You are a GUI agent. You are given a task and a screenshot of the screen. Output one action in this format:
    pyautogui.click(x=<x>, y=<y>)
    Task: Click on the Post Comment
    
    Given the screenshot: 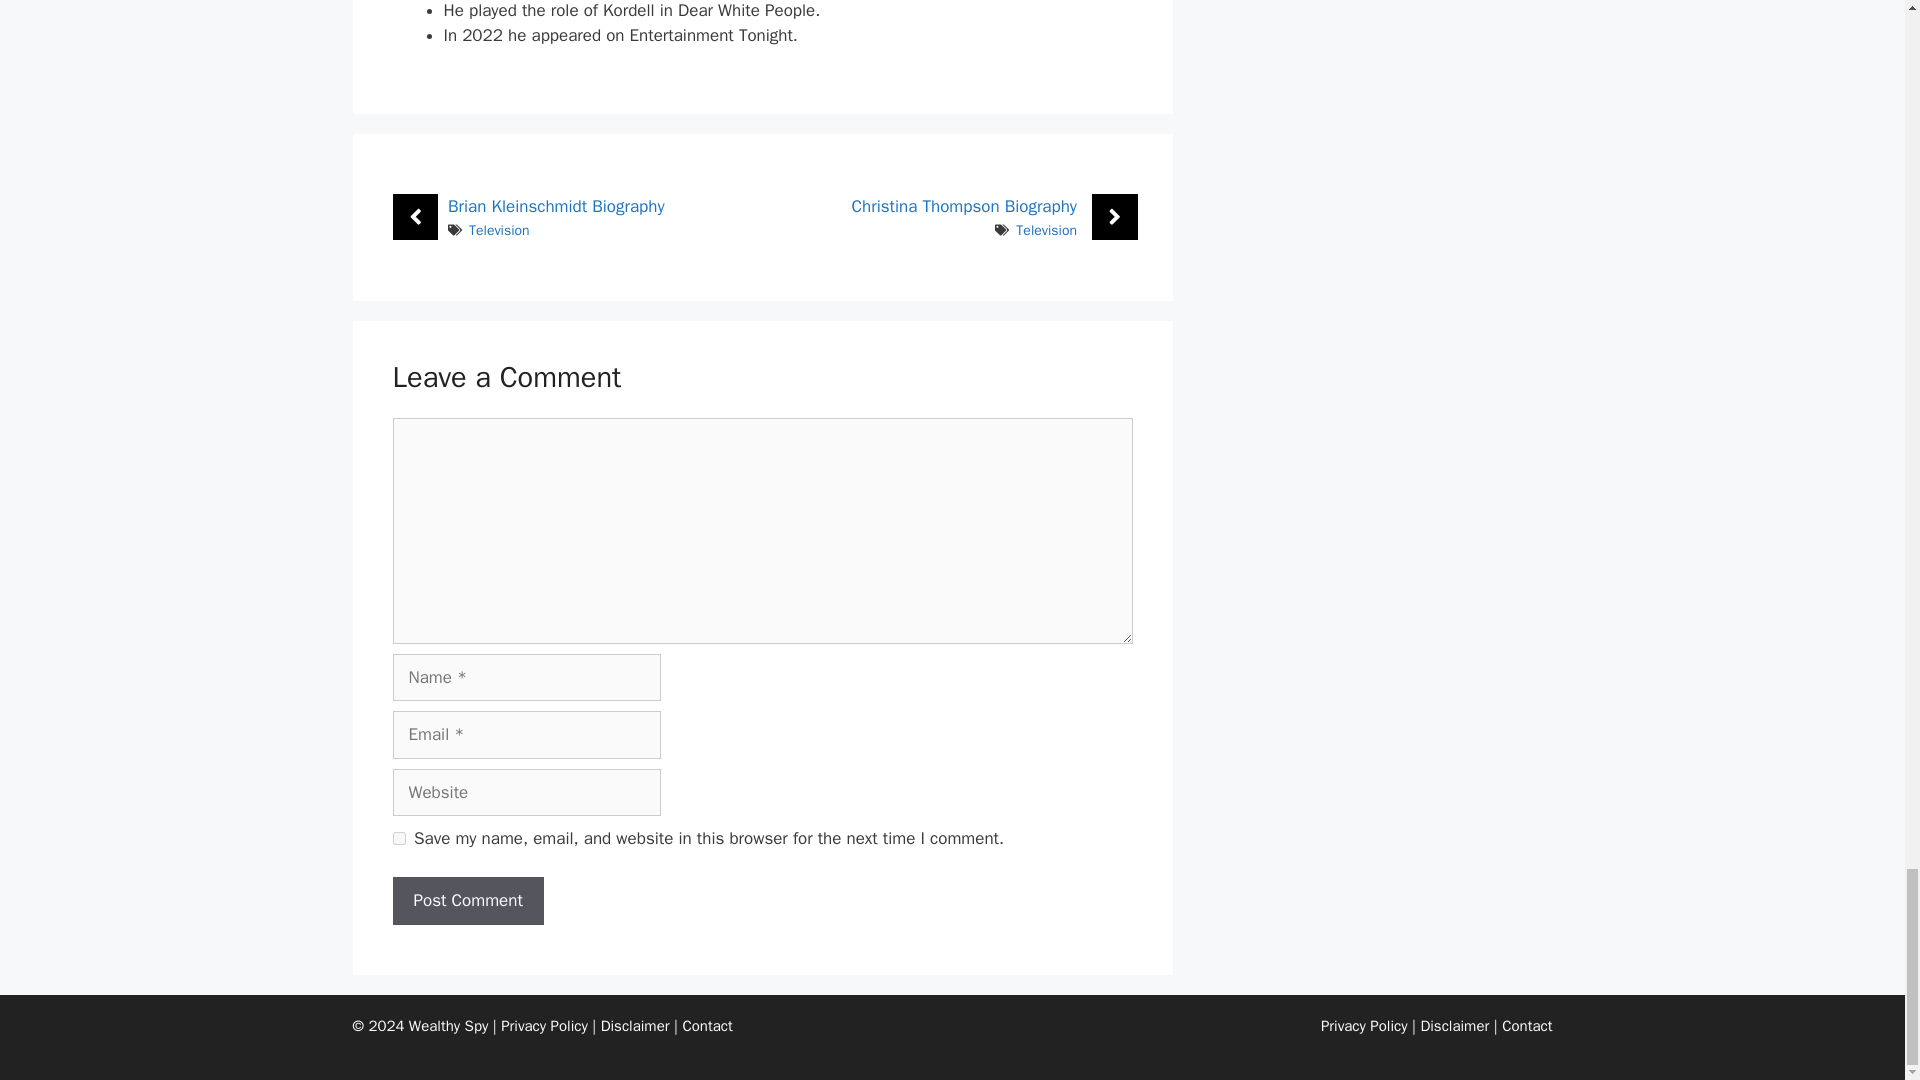 What is the action you would take?
    pyautogui.click(x=467, y=900)
    